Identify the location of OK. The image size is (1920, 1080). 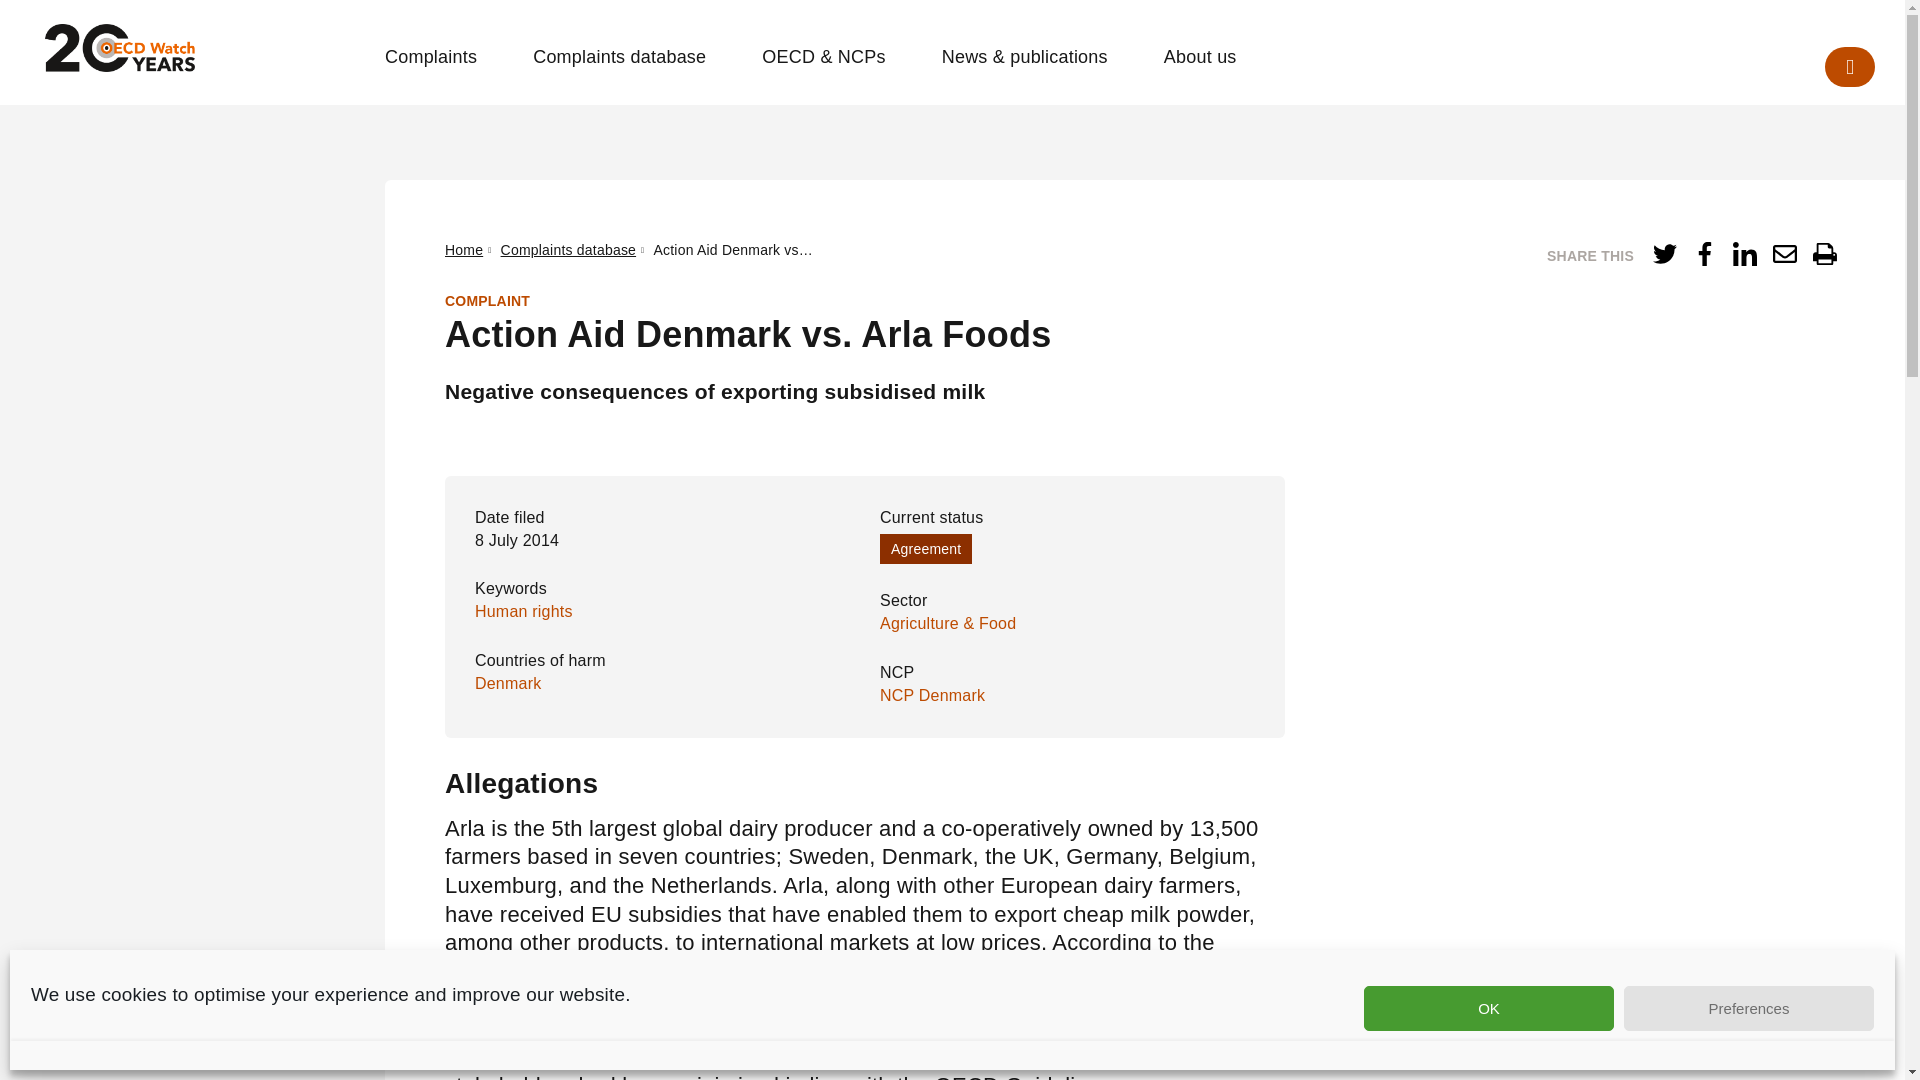
(1488, 1008).